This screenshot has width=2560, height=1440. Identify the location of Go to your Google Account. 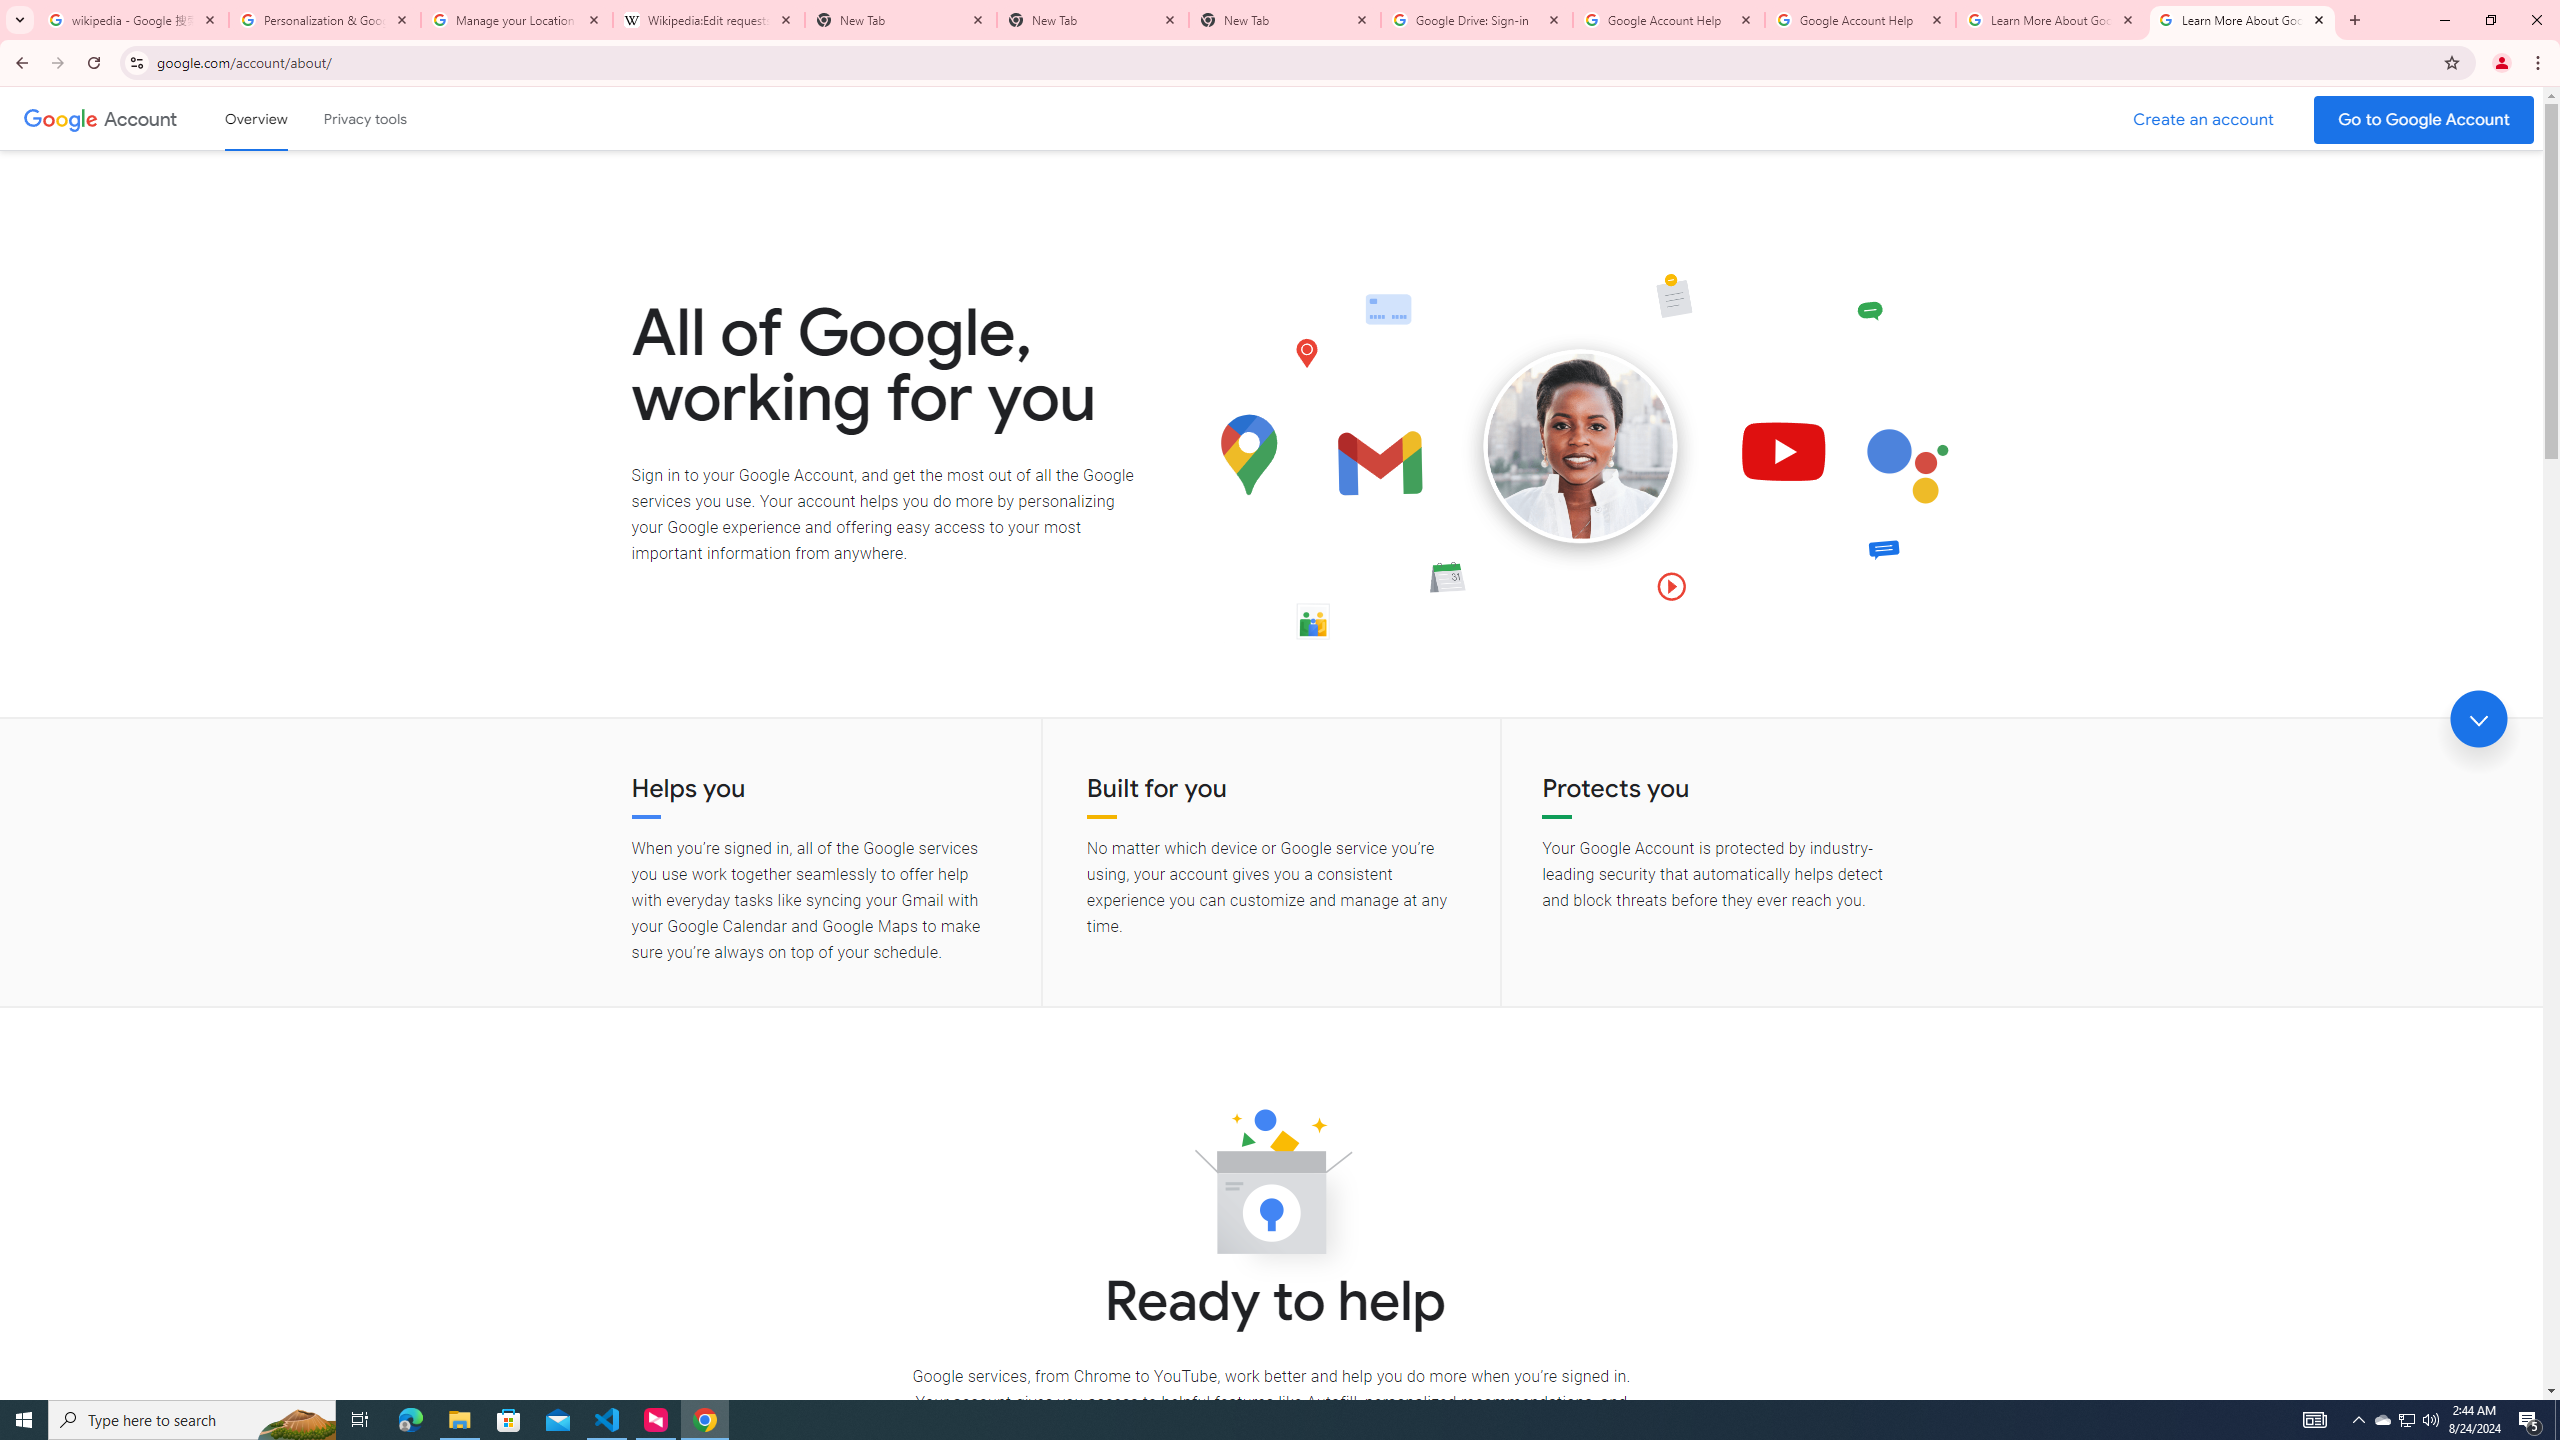
(2424, 120).